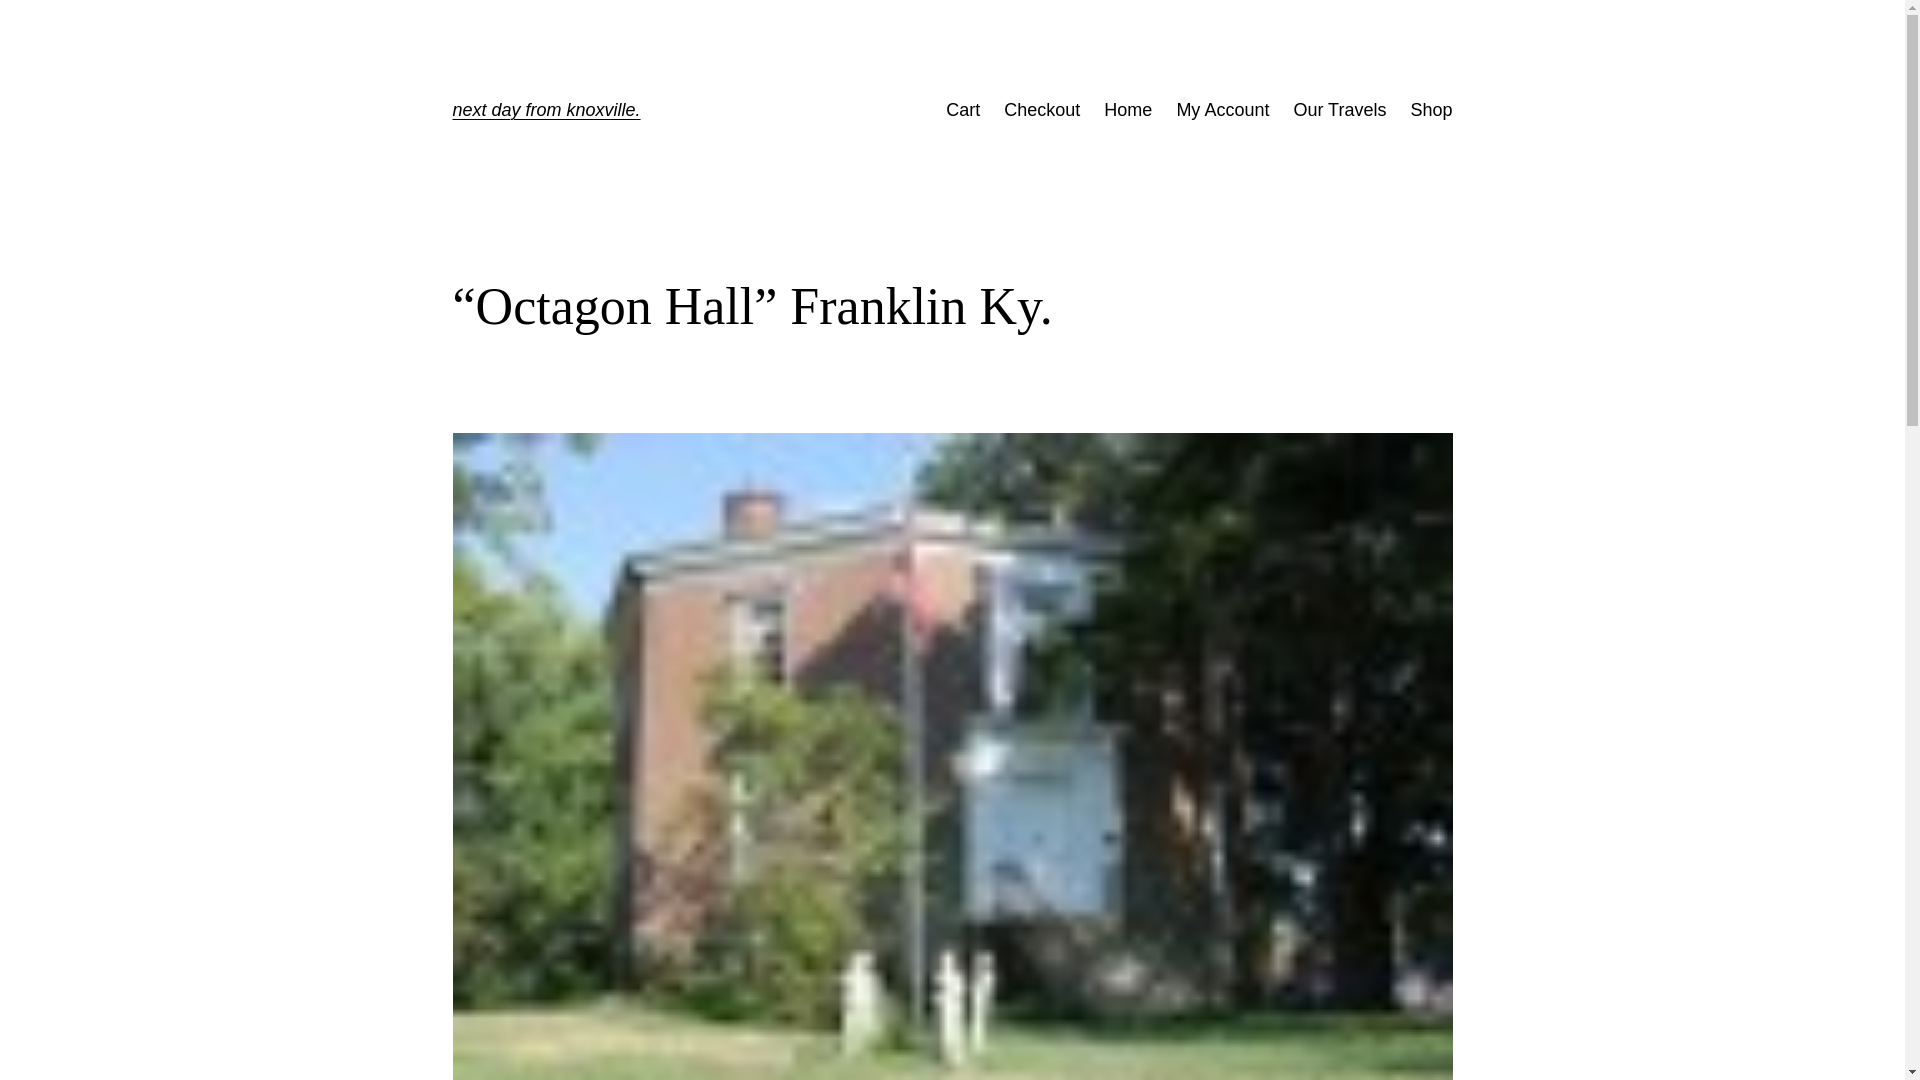 Image resolution: width=1920 pixels, height=1080 pixels. I want to click on My Account, so click(1222, 110).